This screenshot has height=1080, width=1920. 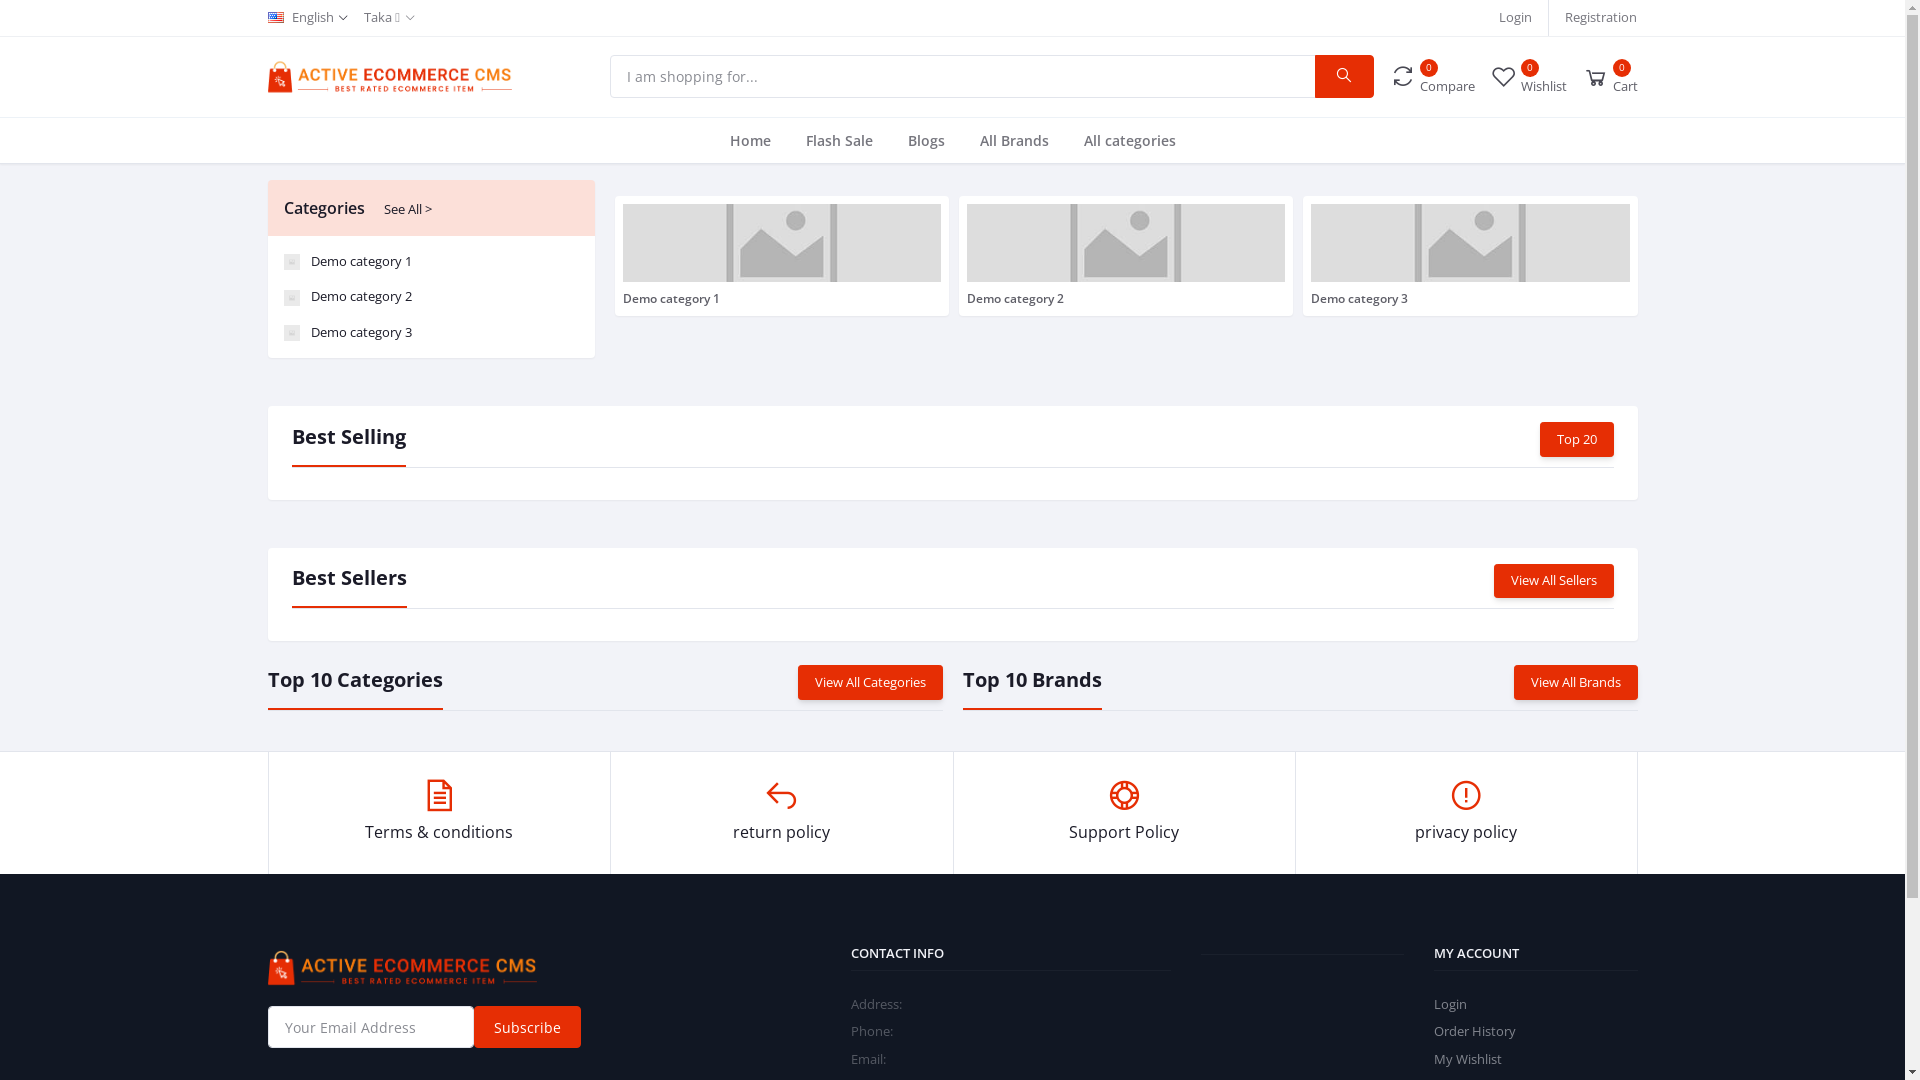 What do you see at coordinates (782, 813) in the screenshot?
I see `return policy` at bounding box center [782, 813].